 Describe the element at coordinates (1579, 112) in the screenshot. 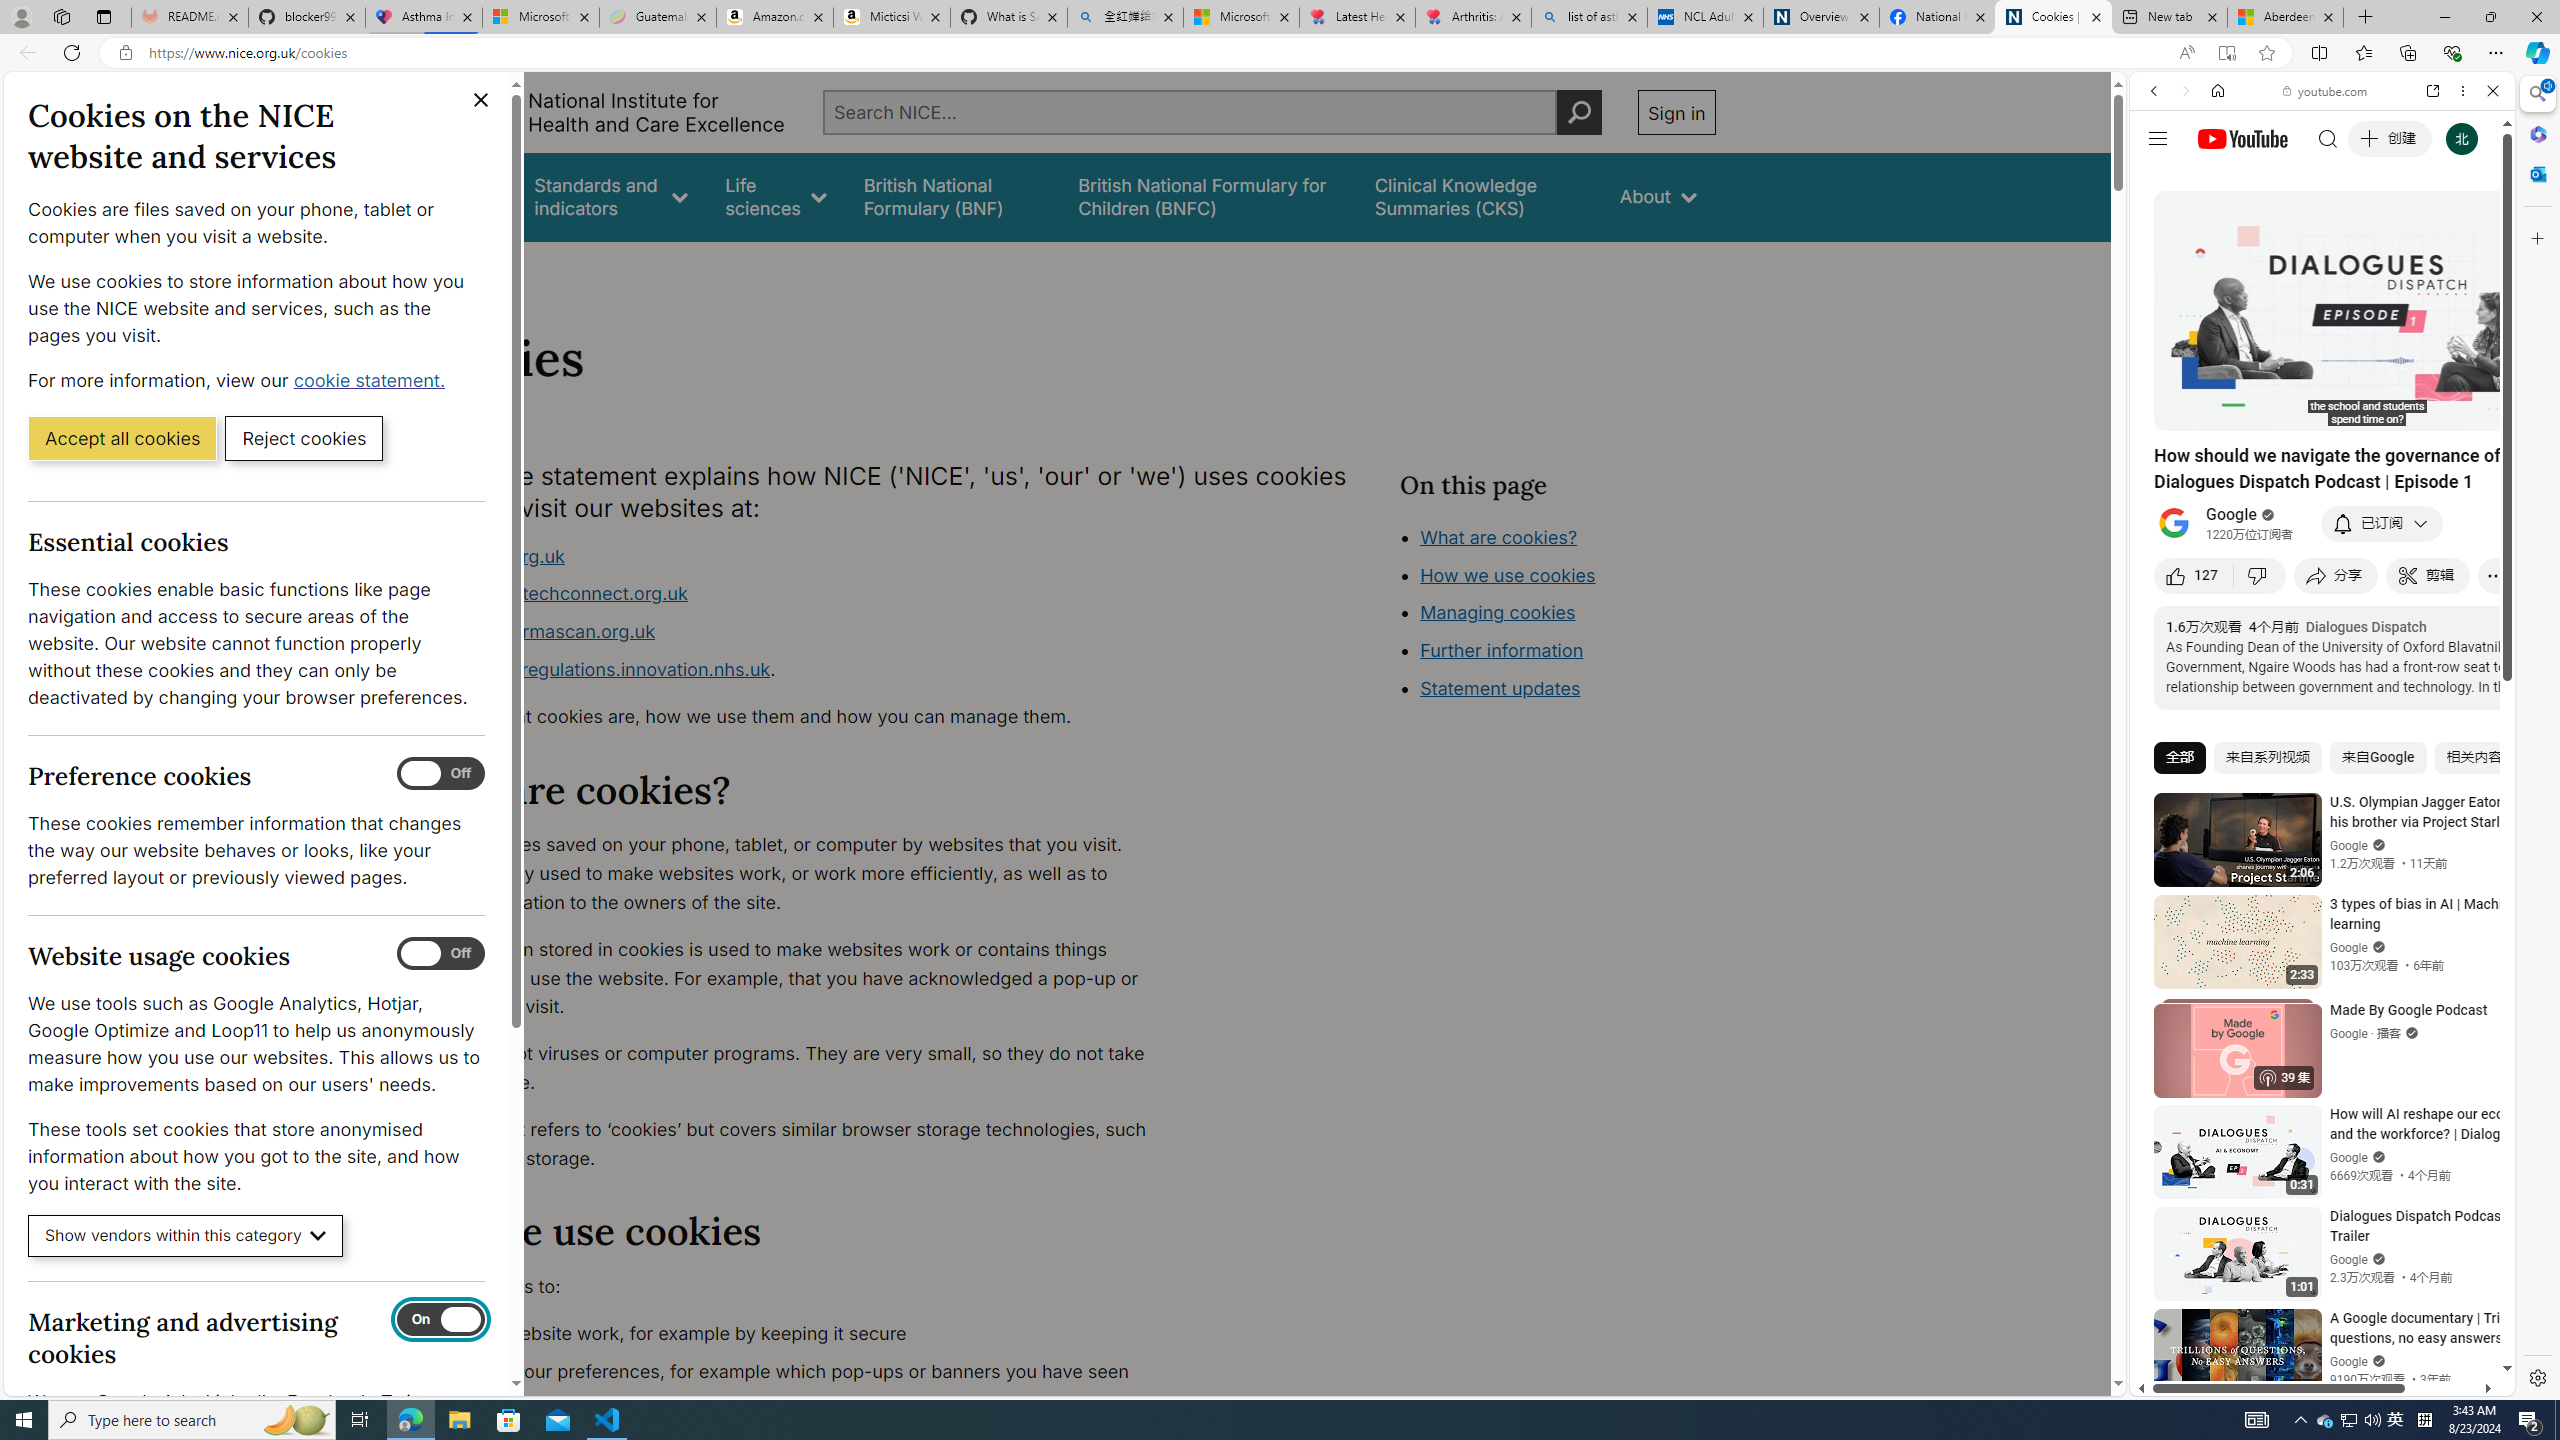

I see `Perform search` at that location.